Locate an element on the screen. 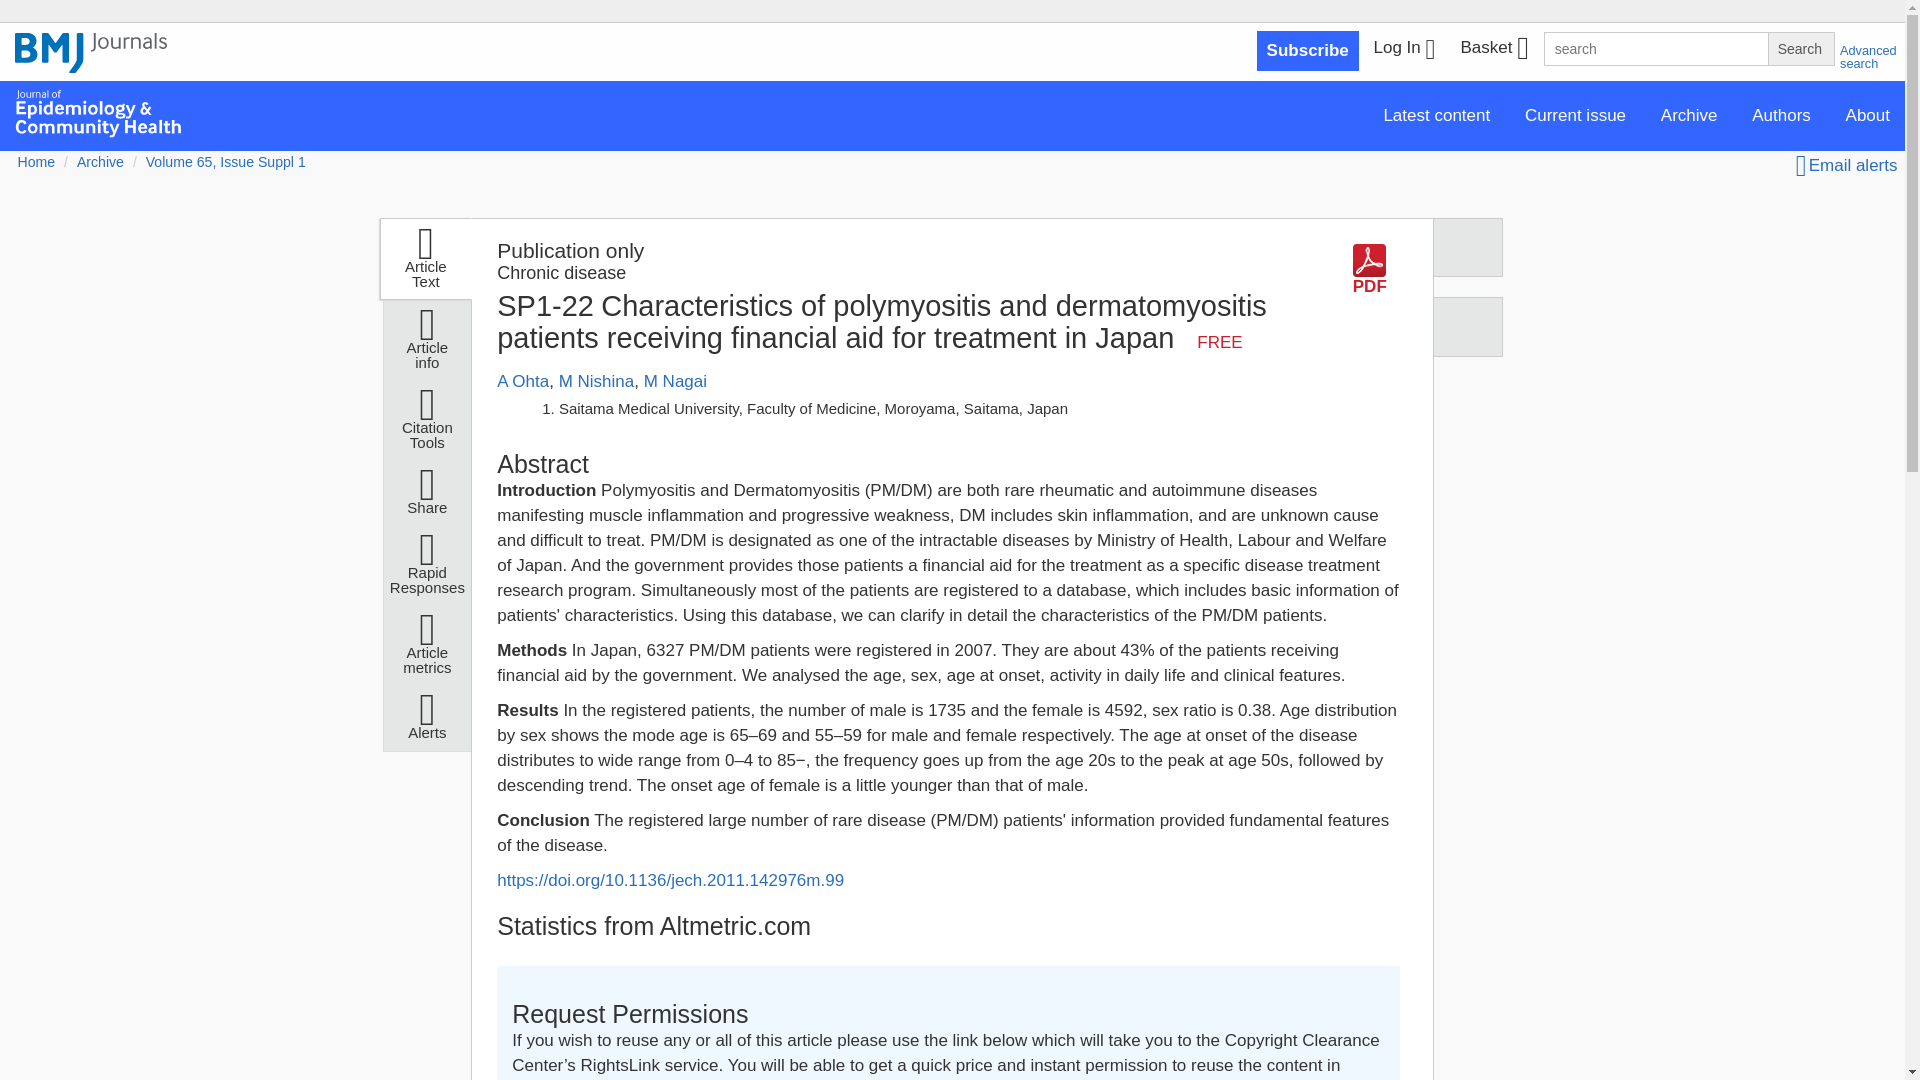  You have access is located at coordinates (1219, 342).